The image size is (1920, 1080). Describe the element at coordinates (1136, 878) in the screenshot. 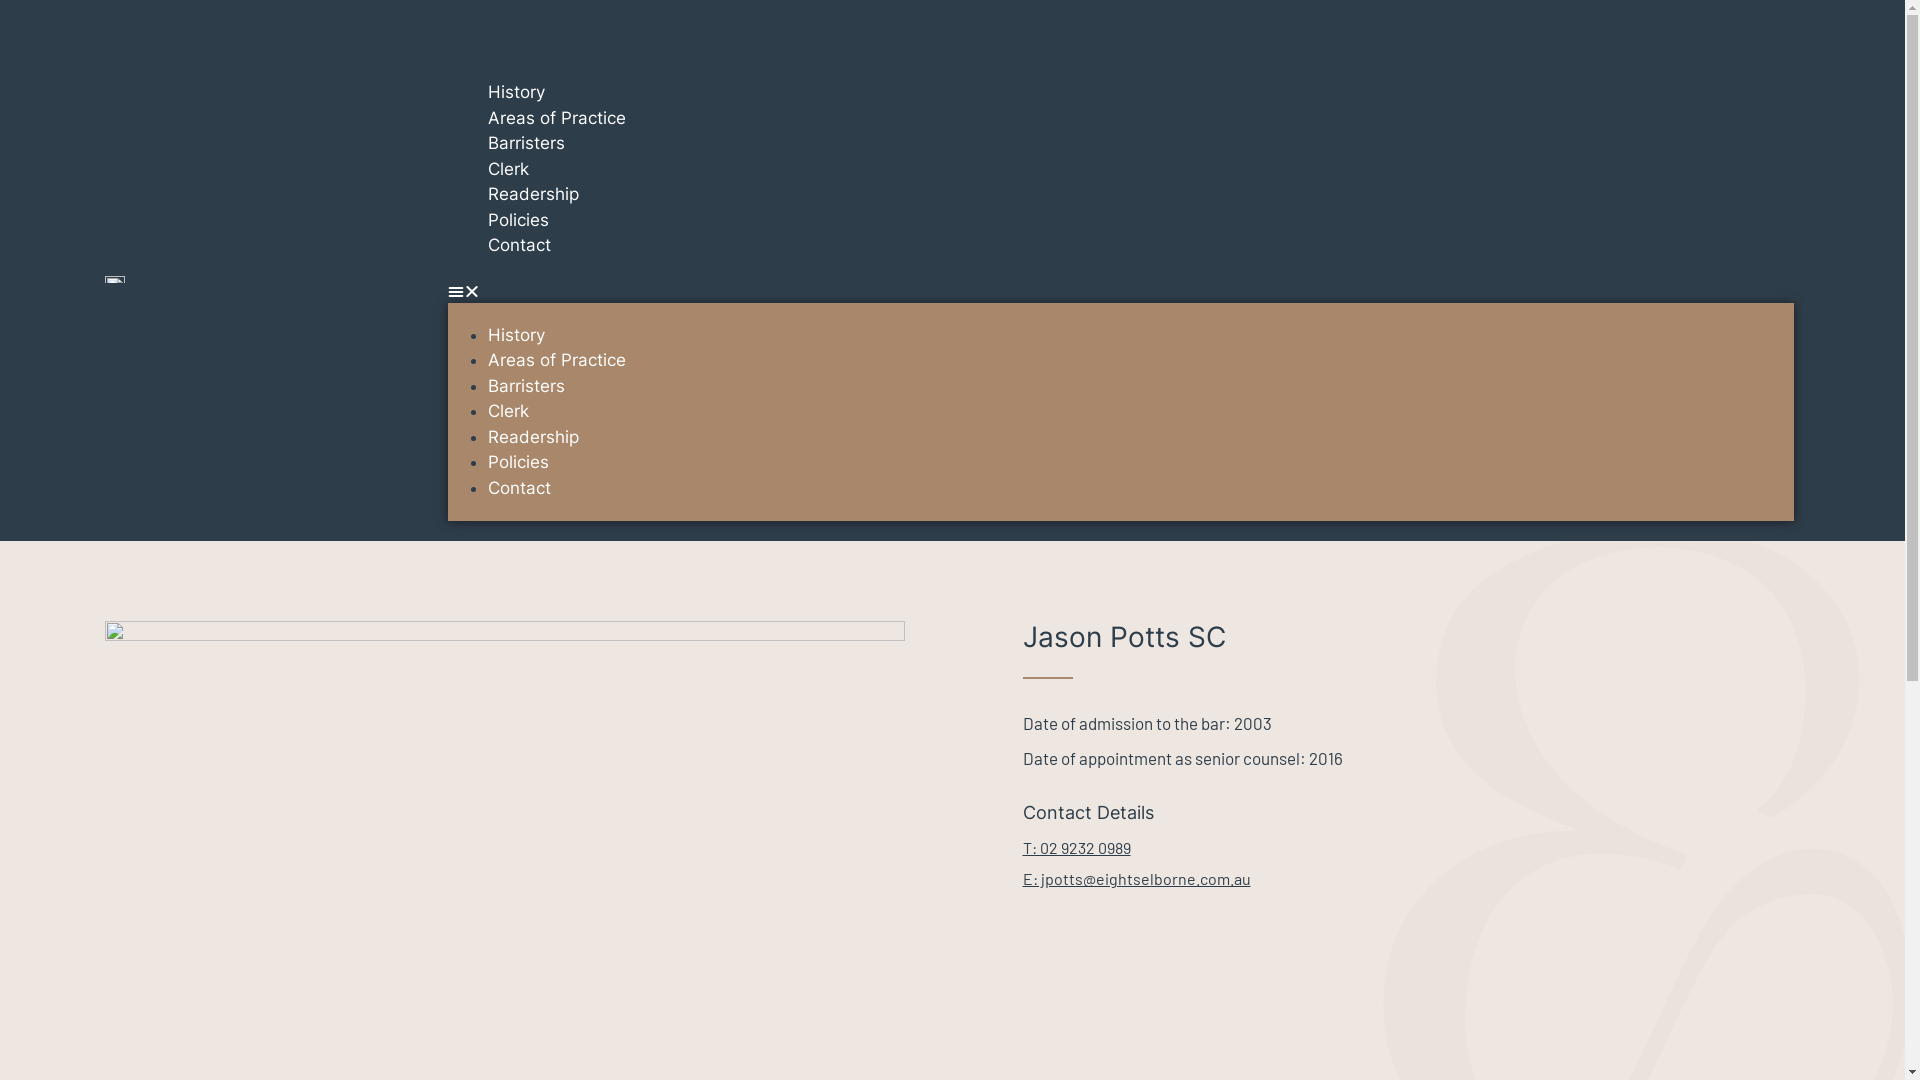

I see `E: jpotts@eightselborne.com.au` at that location.